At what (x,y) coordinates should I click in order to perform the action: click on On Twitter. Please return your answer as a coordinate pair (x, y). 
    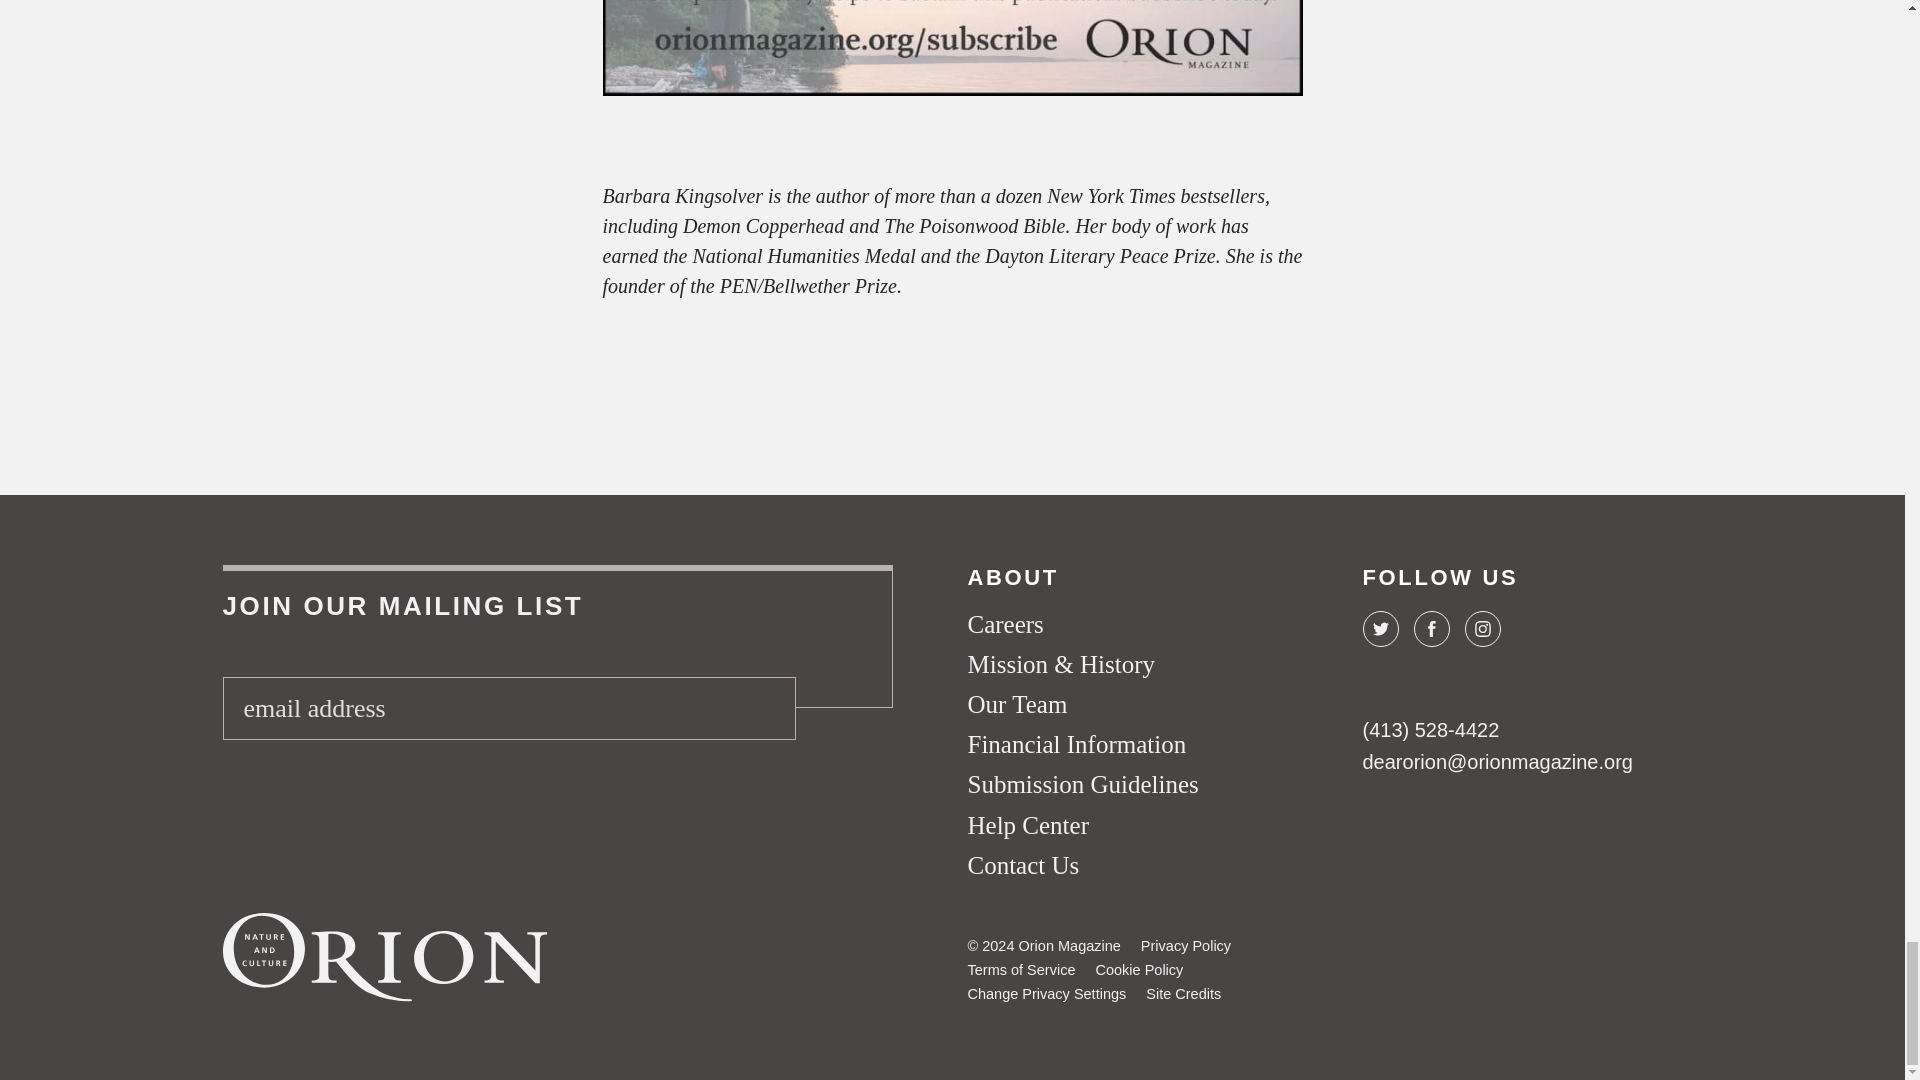
    Looking at the image, I should click on (1379, 628).